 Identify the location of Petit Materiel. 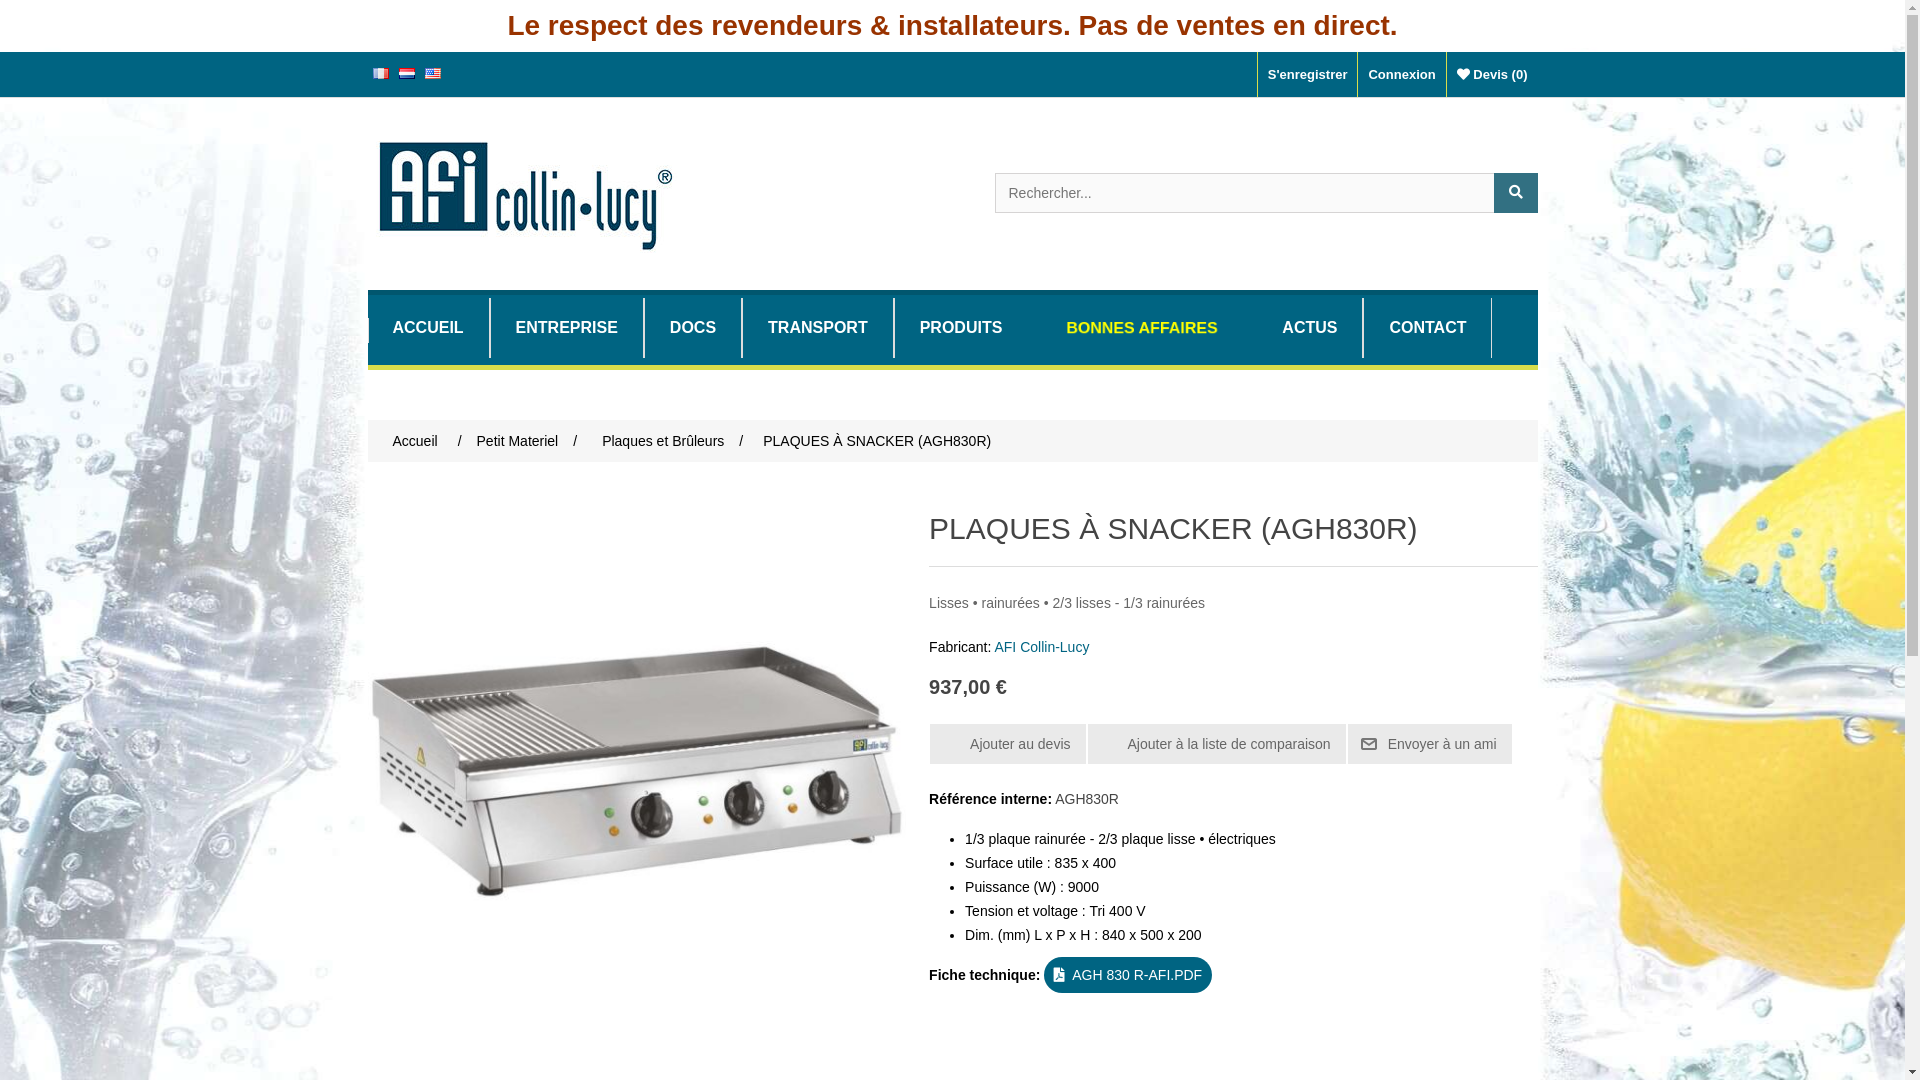
(518, 441).